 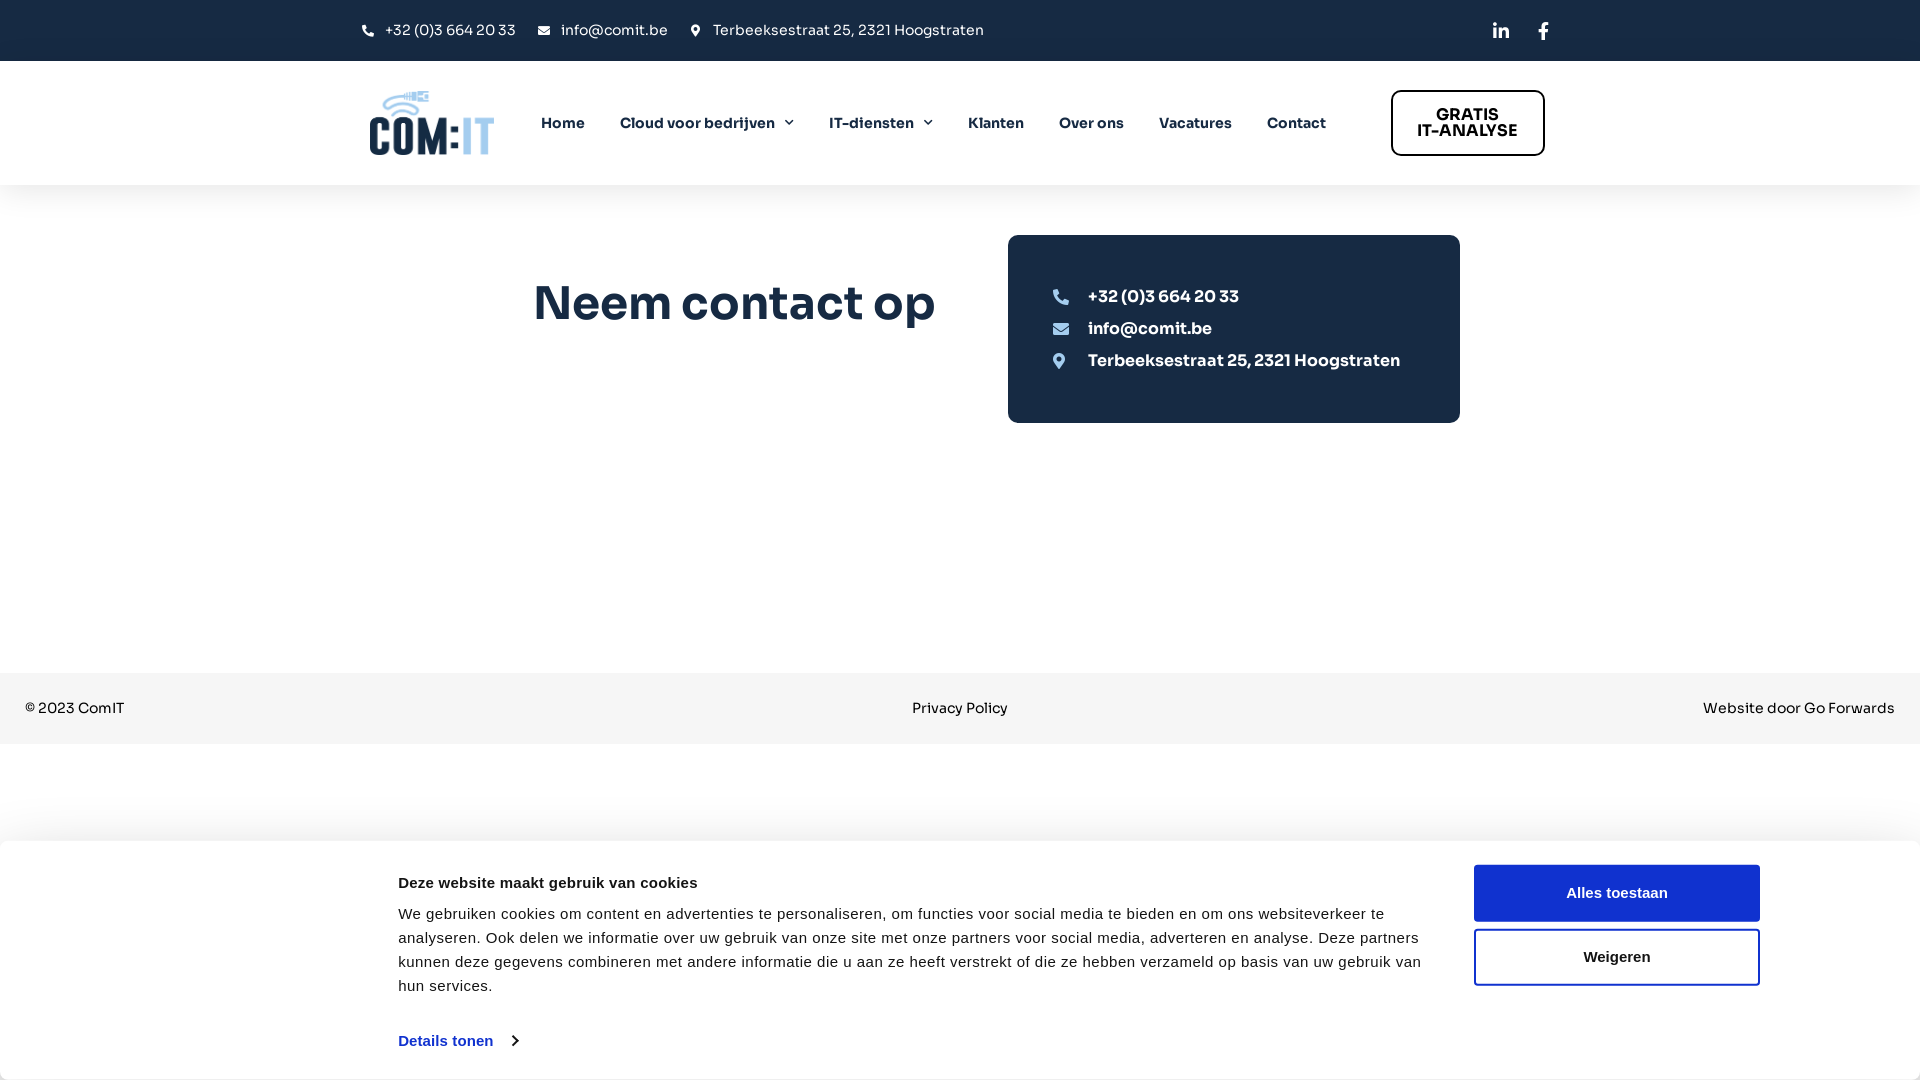 What do you see at coordinates (563, 123) in the screenshot?
I see `Home` at bounding box center [563, 123].